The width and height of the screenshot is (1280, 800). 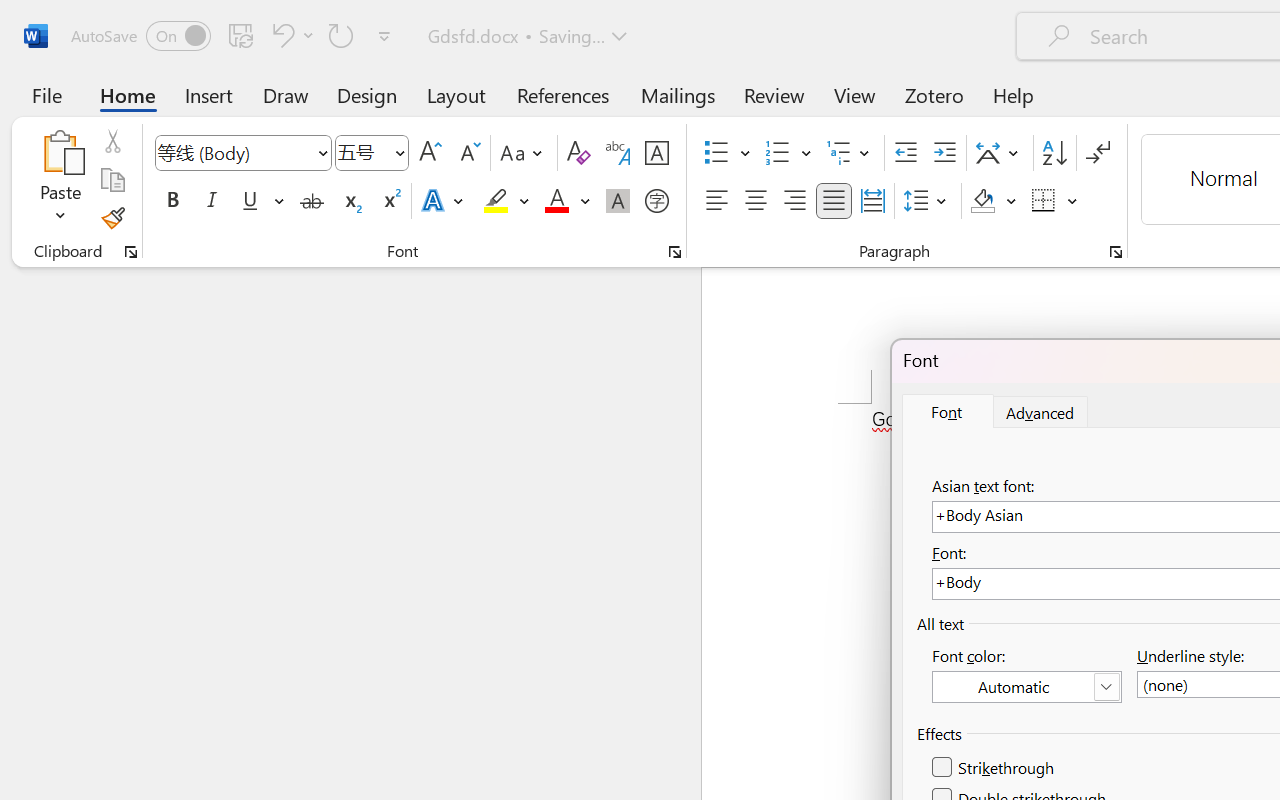 What do you see at coordinates (994, 201) in the screenshot?
I see `Shading` at bounding box center [994, 201].